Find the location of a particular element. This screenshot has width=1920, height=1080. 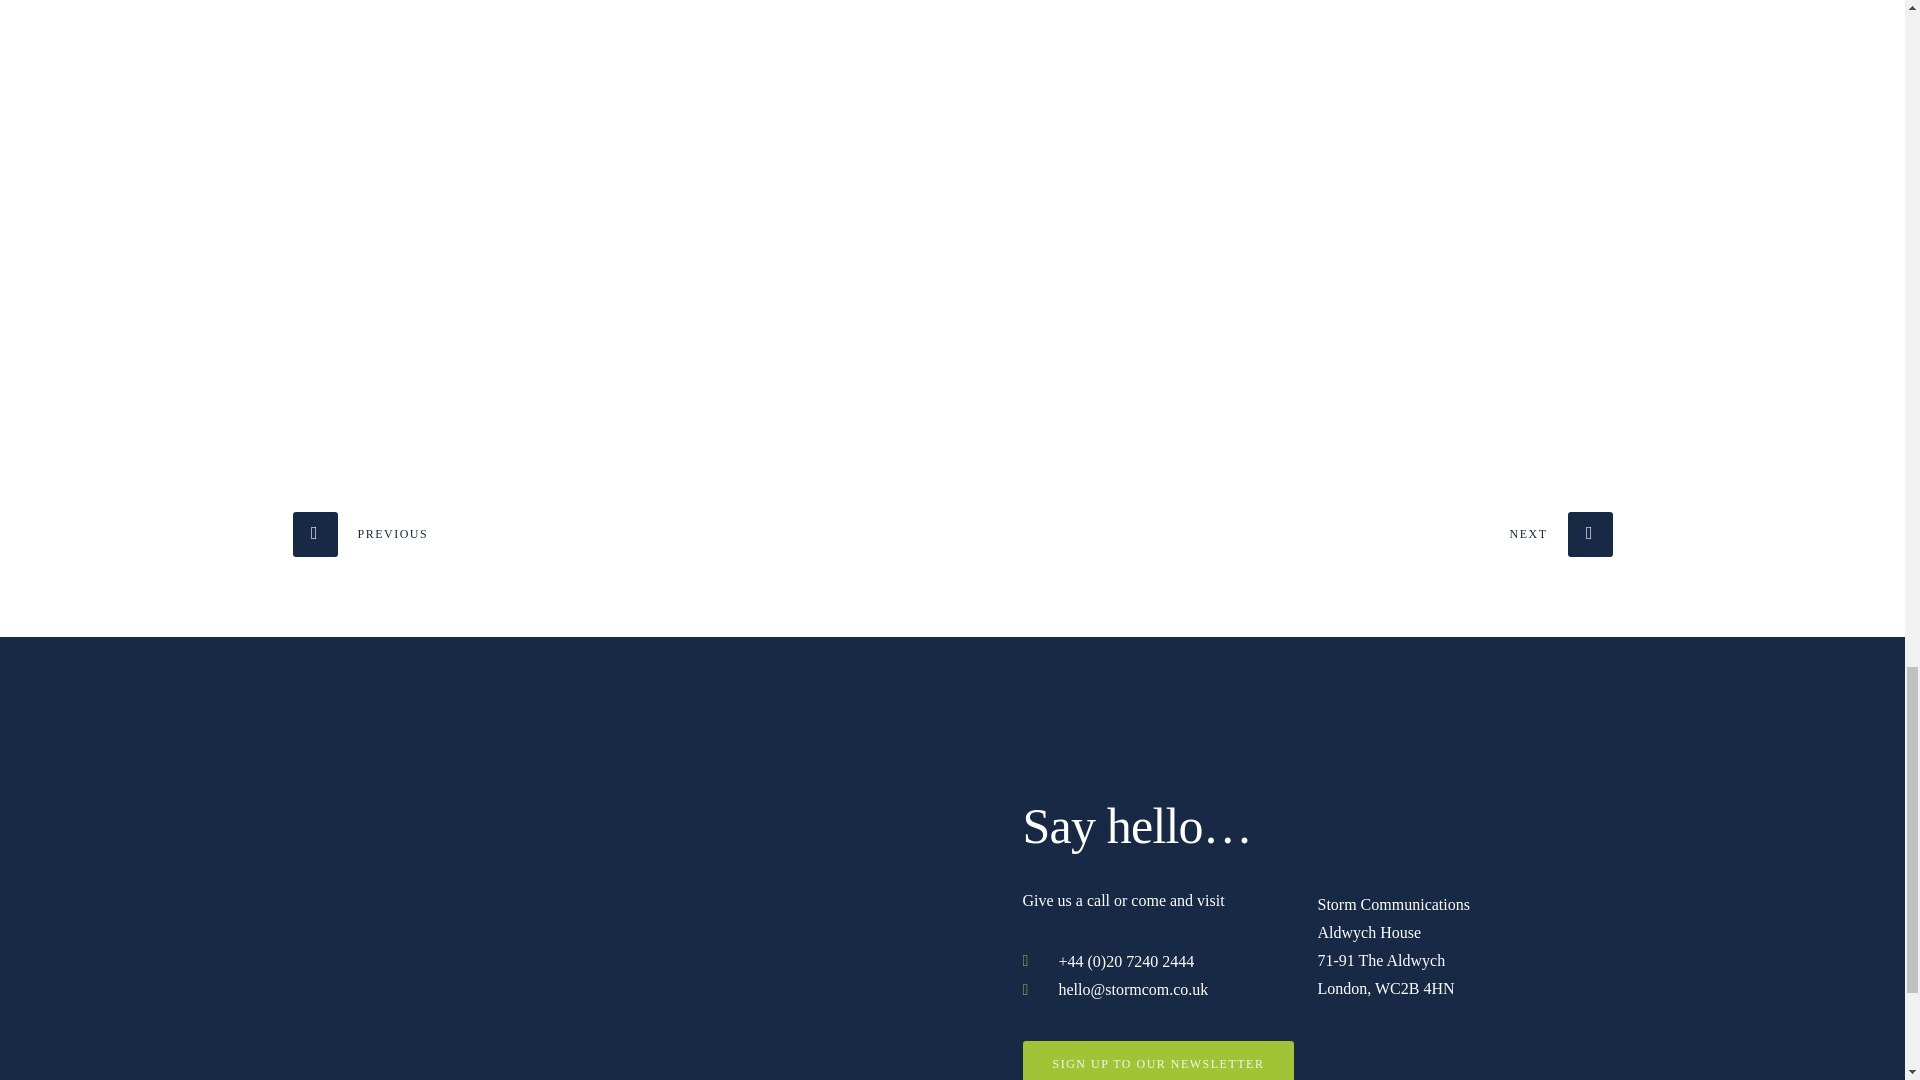

drinks-from-the-dram-3 is located at coordinates (506, 218).